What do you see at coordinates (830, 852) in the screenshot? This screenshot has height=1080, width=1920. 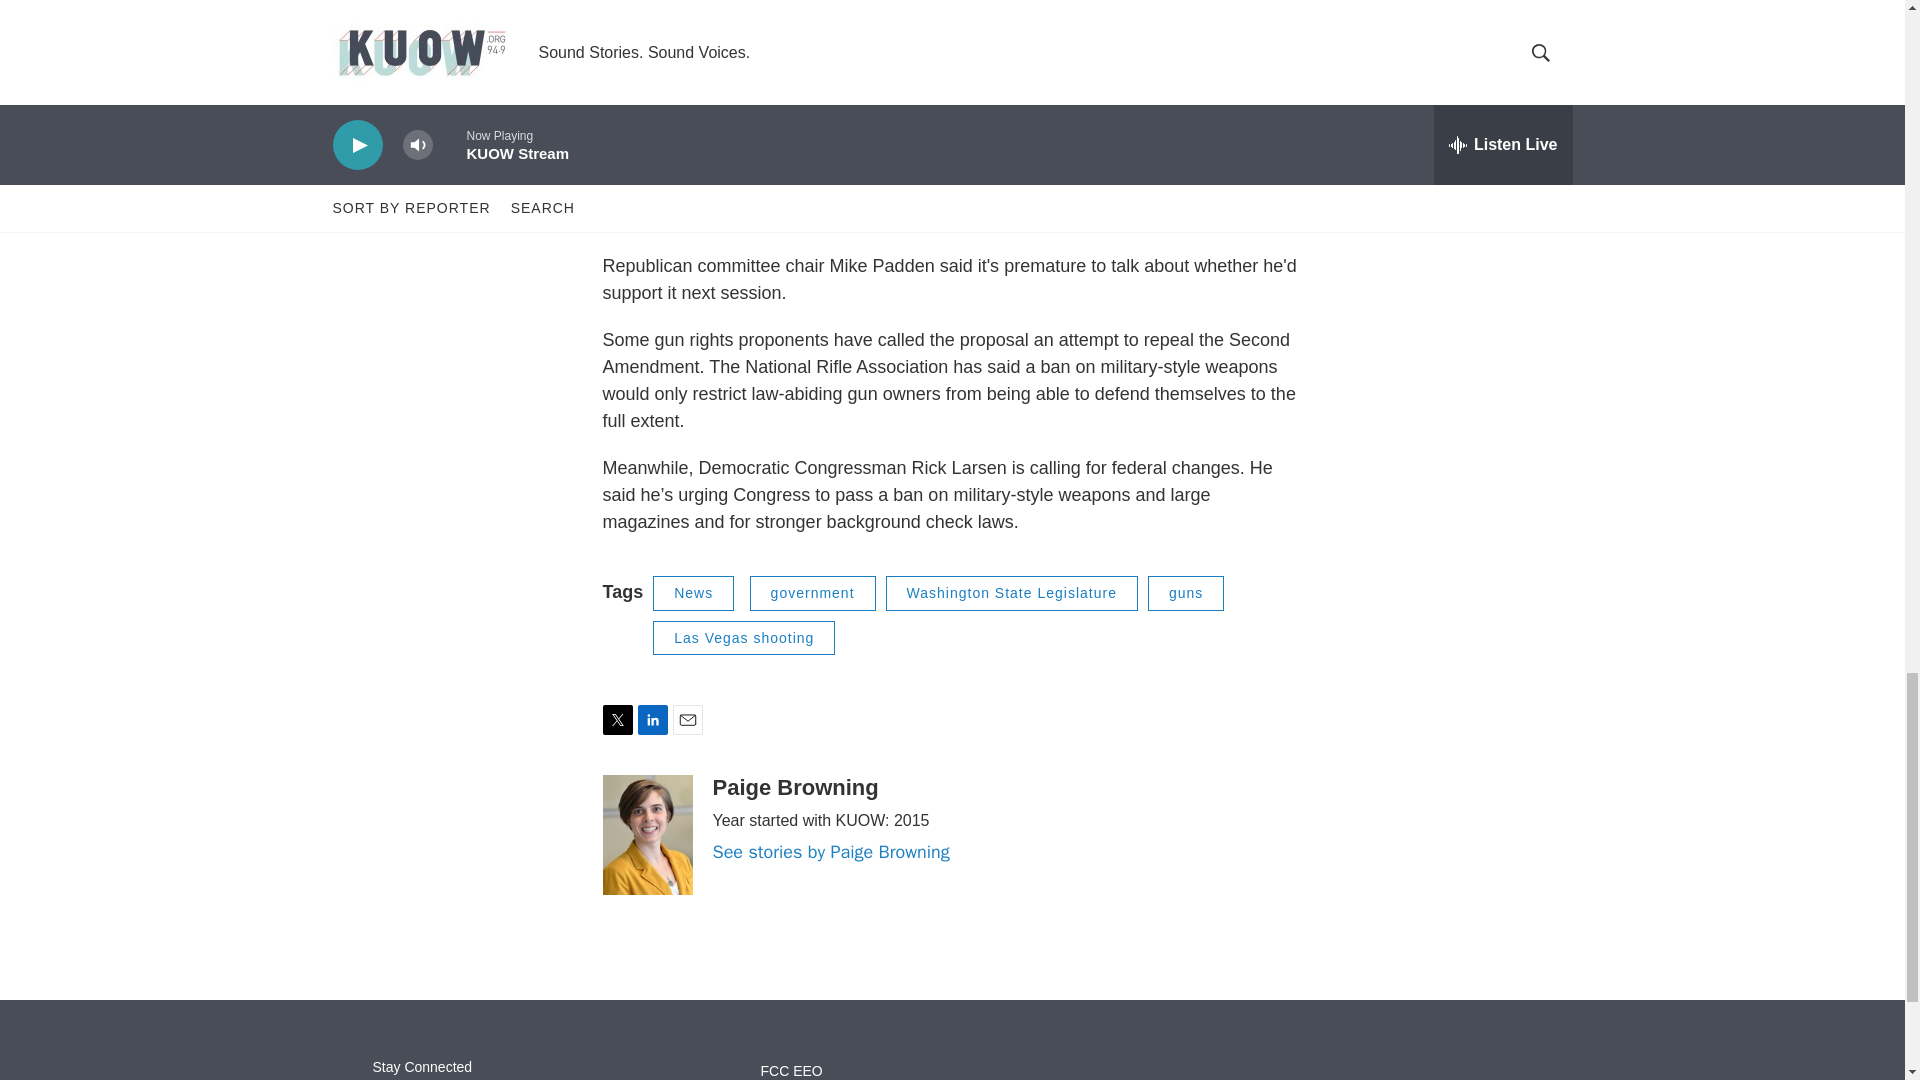 I see `See stories by Paige Browning` at bounding box center [830, 852].